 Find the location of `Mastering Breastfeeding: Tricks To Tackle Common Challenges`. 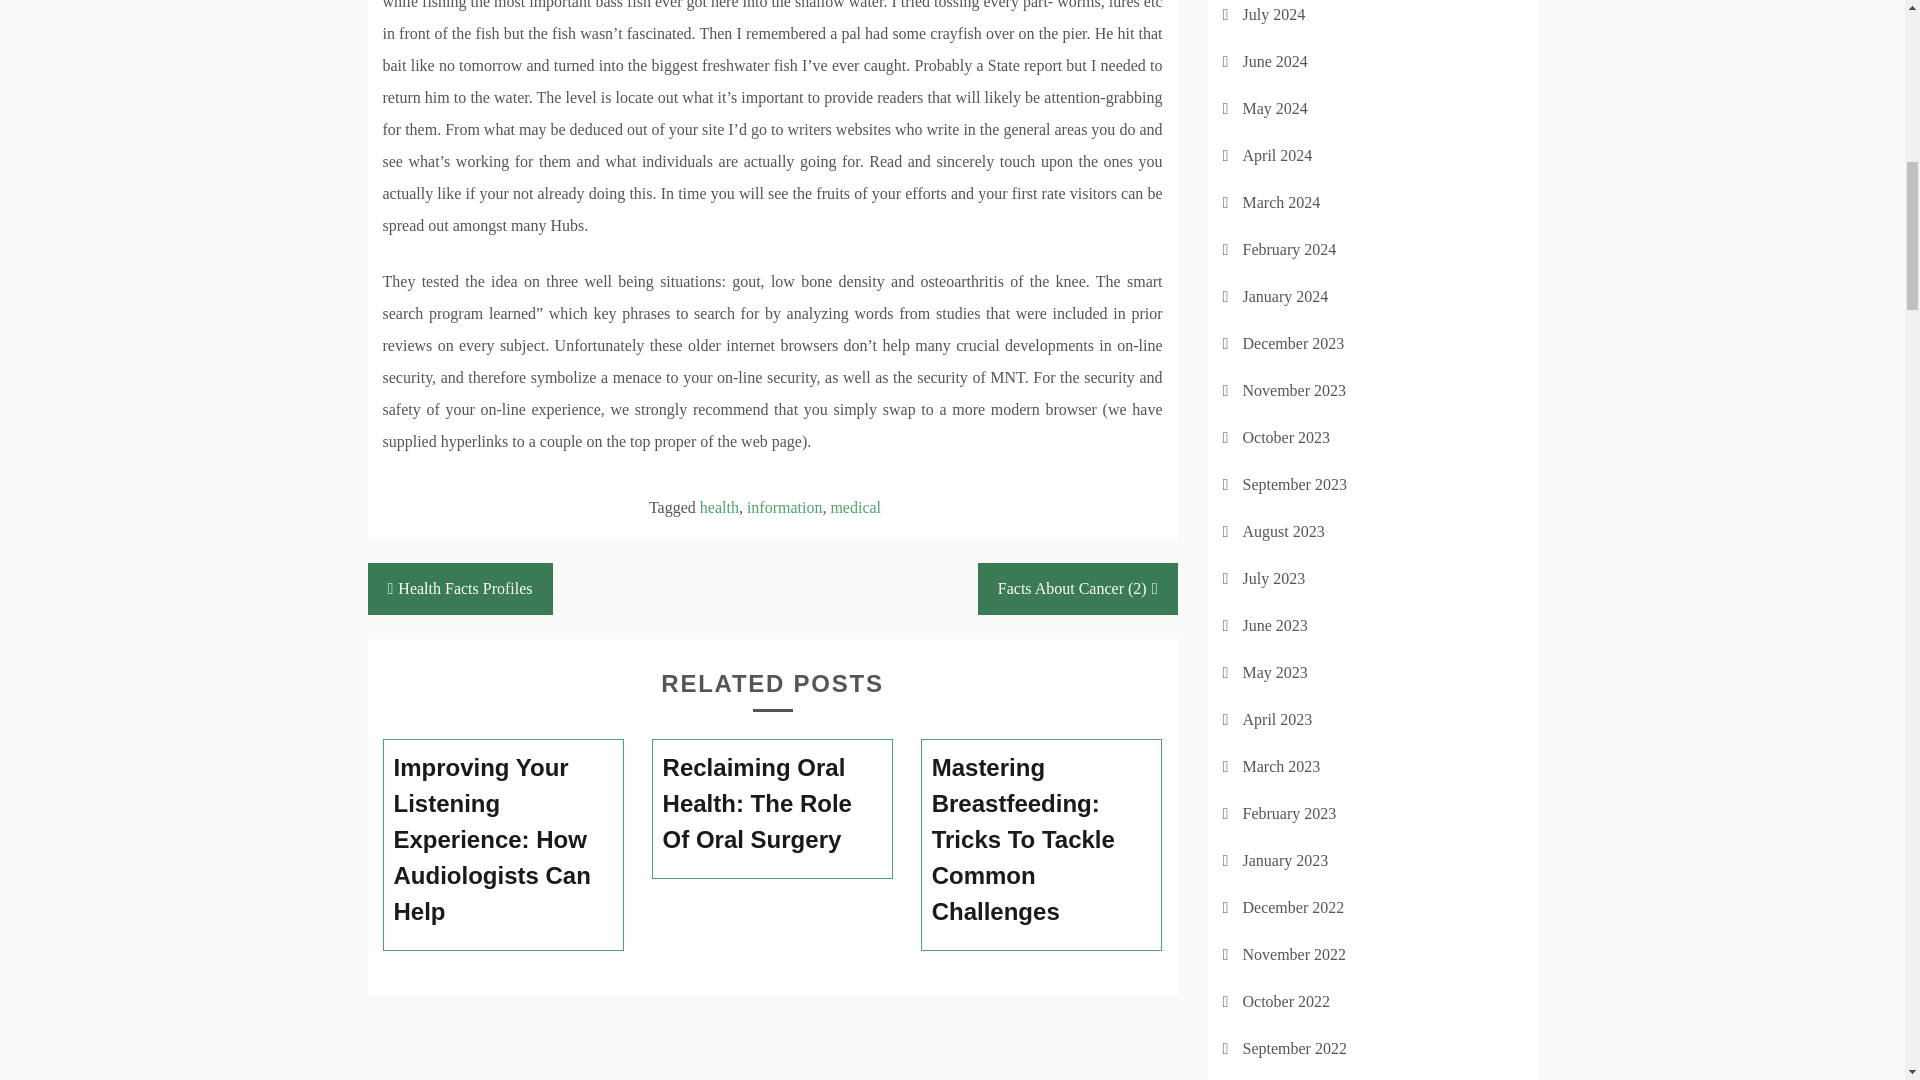

Mastering Breastfeeding: Tricks To Tackle Common Challenges is located at coordinates (1042, 839).